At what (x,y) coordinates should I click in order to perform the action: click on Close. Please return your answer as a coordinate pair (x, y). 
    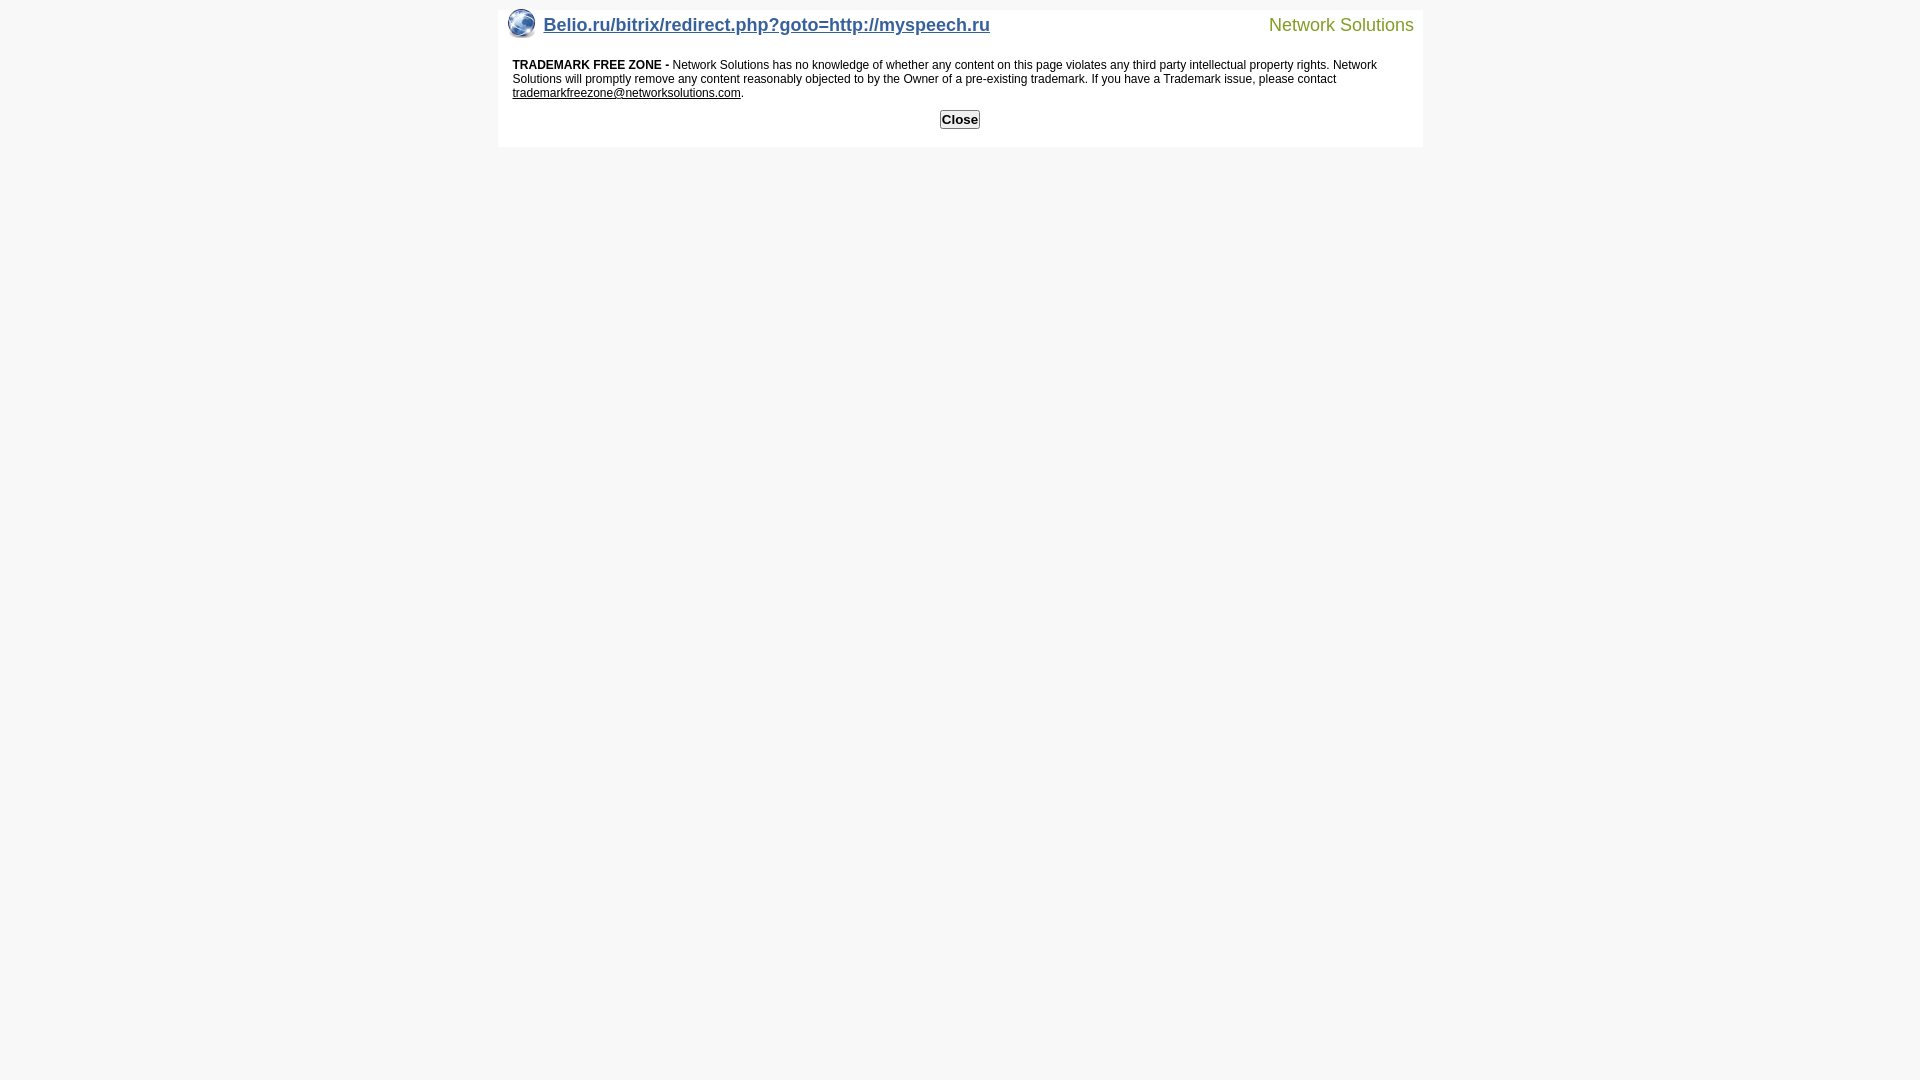
    Looking at the image, I should click on (960, 120).